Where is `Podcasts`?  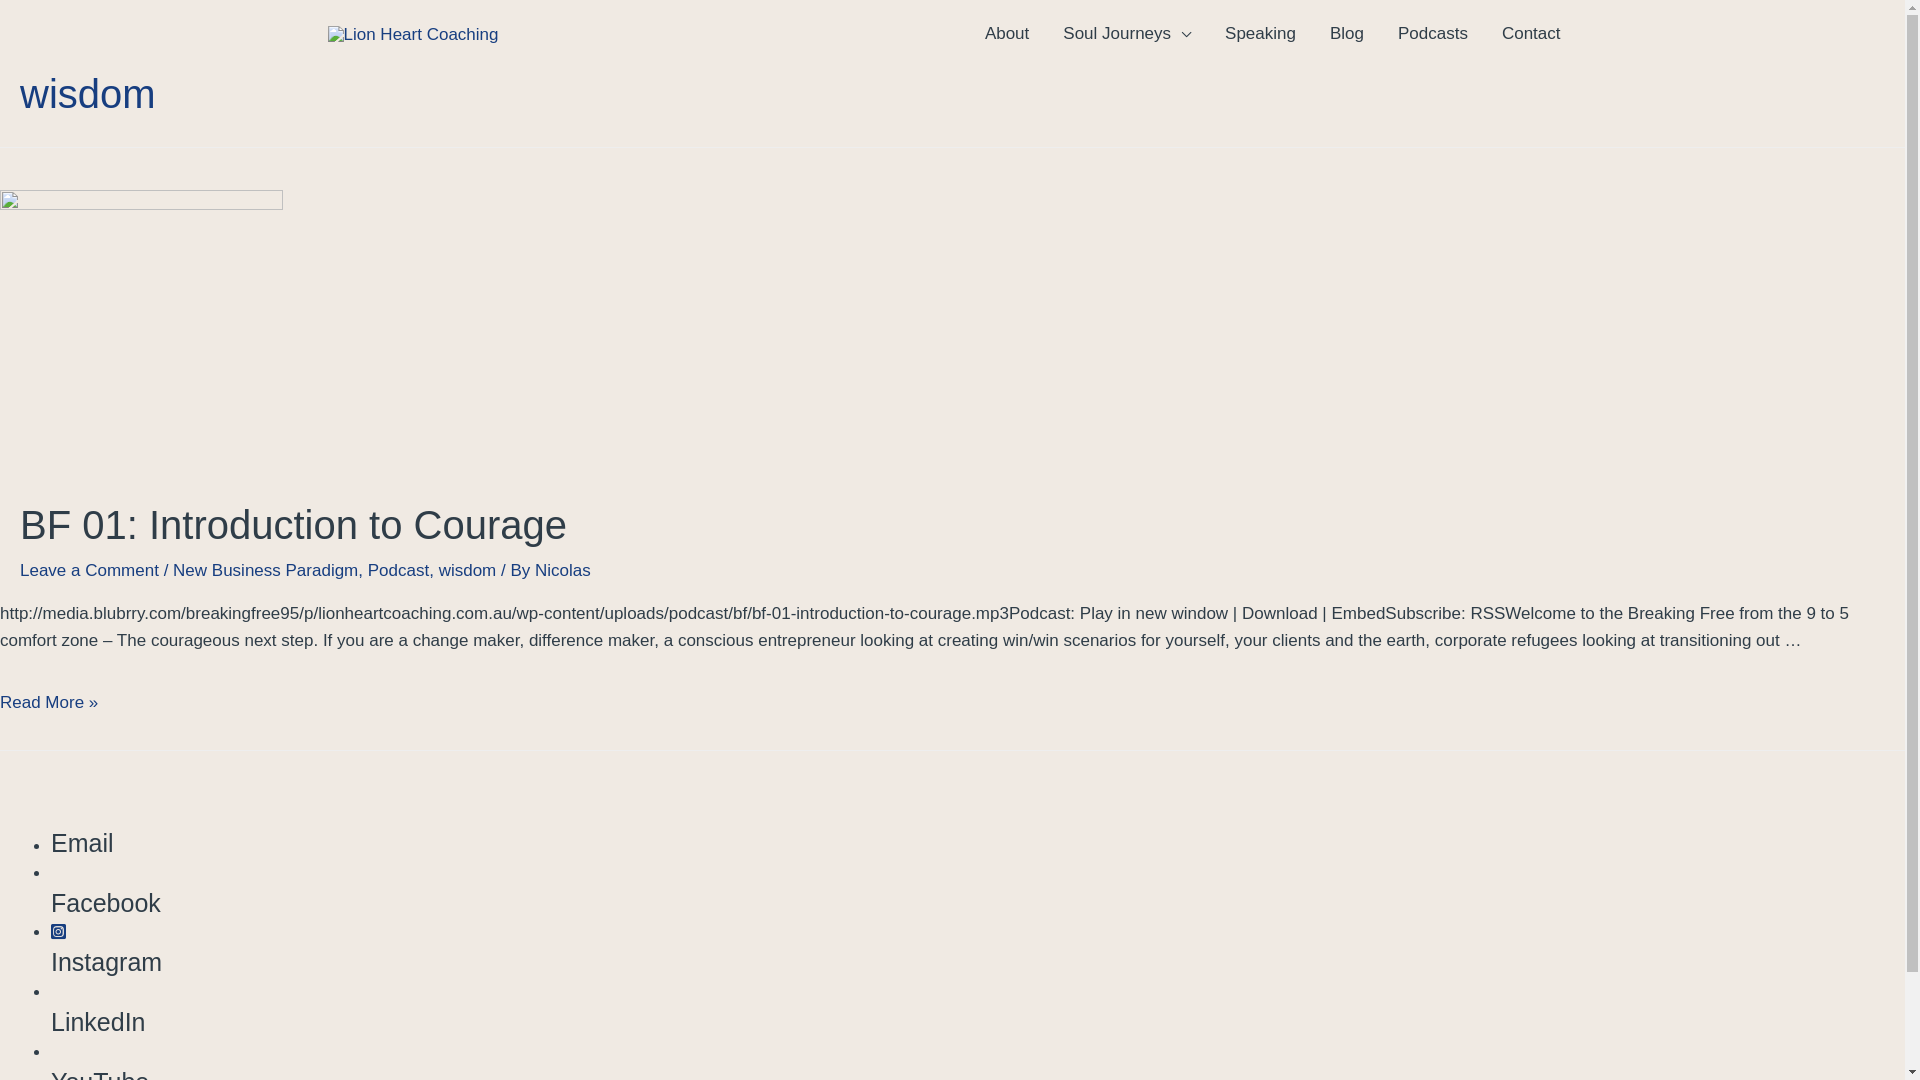 Podcasts is located at coordinates (1433, 34).